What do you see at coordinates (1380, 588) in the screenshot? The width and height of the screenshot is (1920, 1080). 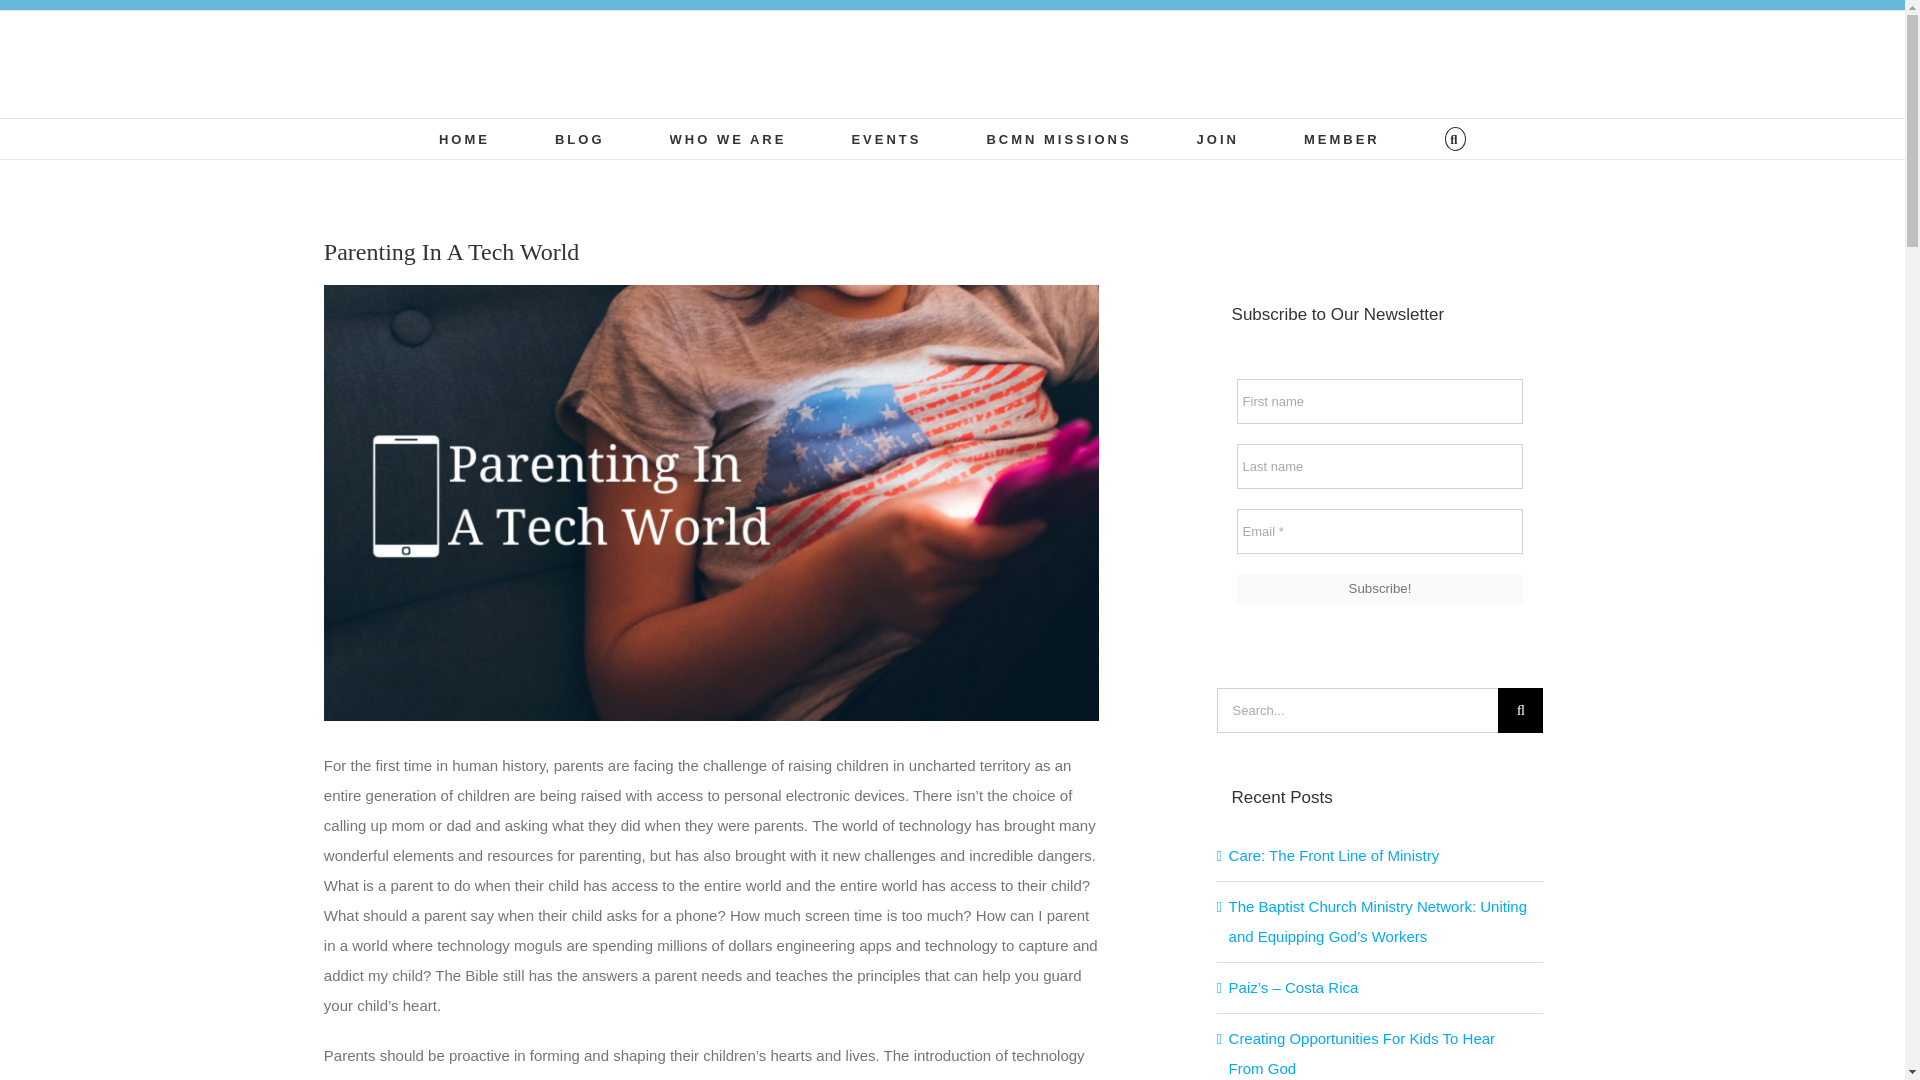 I see `Subscribe!` at bounding box center [1380, 588].